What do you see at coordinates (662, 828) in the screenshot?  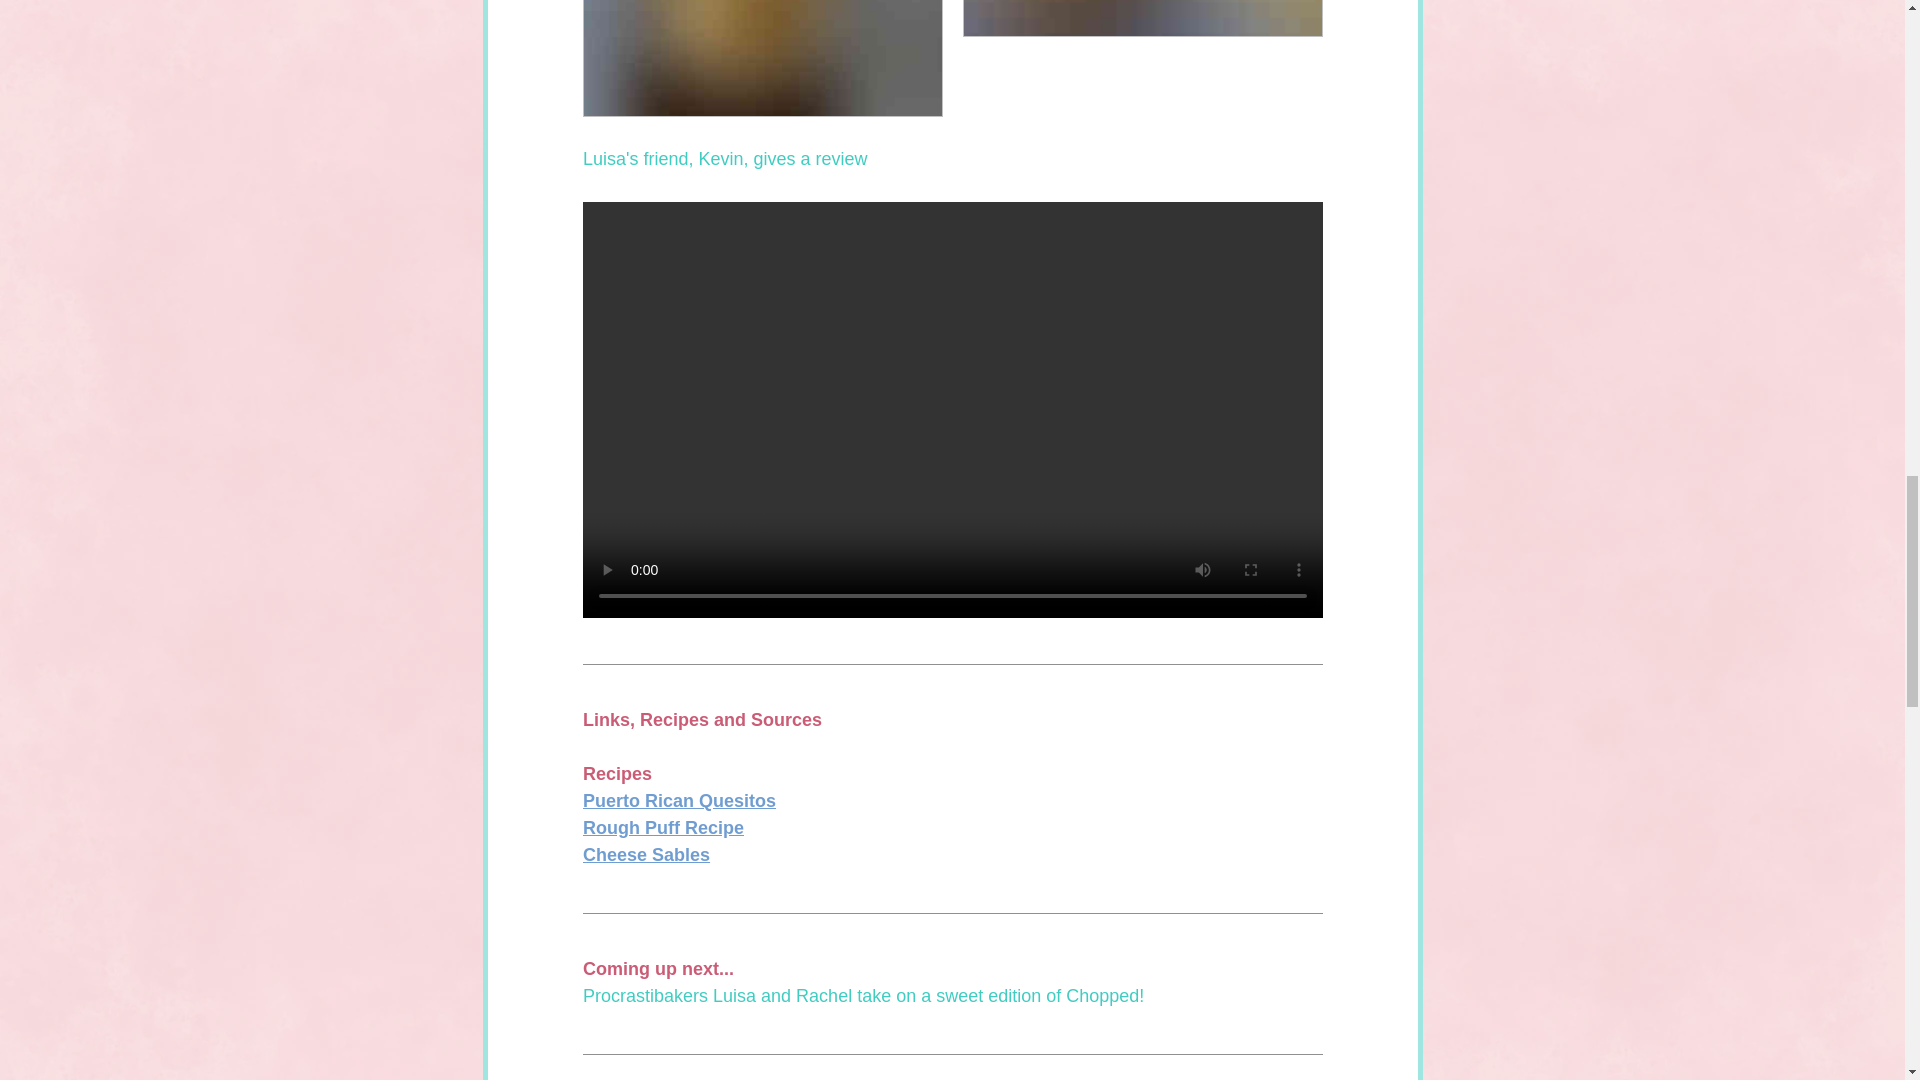 I see `Rough Puff Recipe` at bounding box center [662, 828].